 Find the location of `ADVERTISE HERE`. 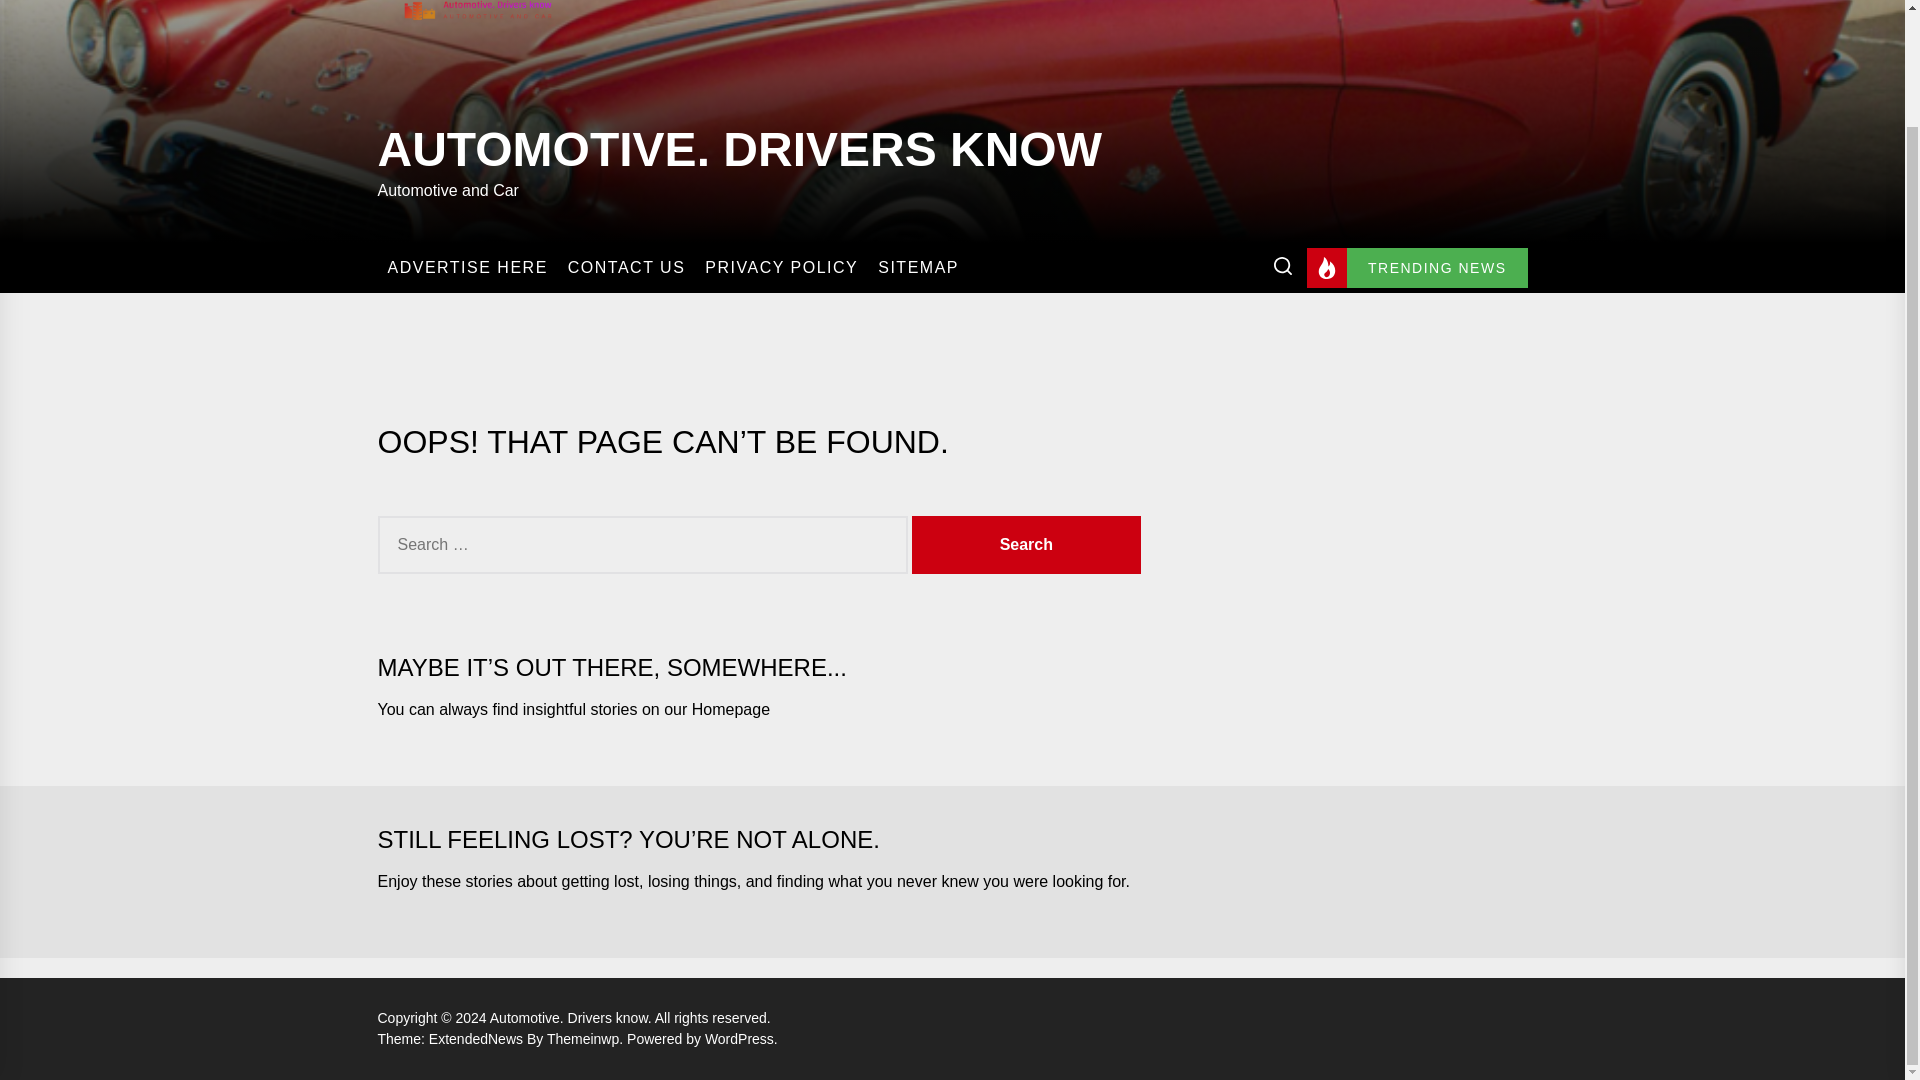

ADVERTISE HERE is located at coordinates (467, 268).